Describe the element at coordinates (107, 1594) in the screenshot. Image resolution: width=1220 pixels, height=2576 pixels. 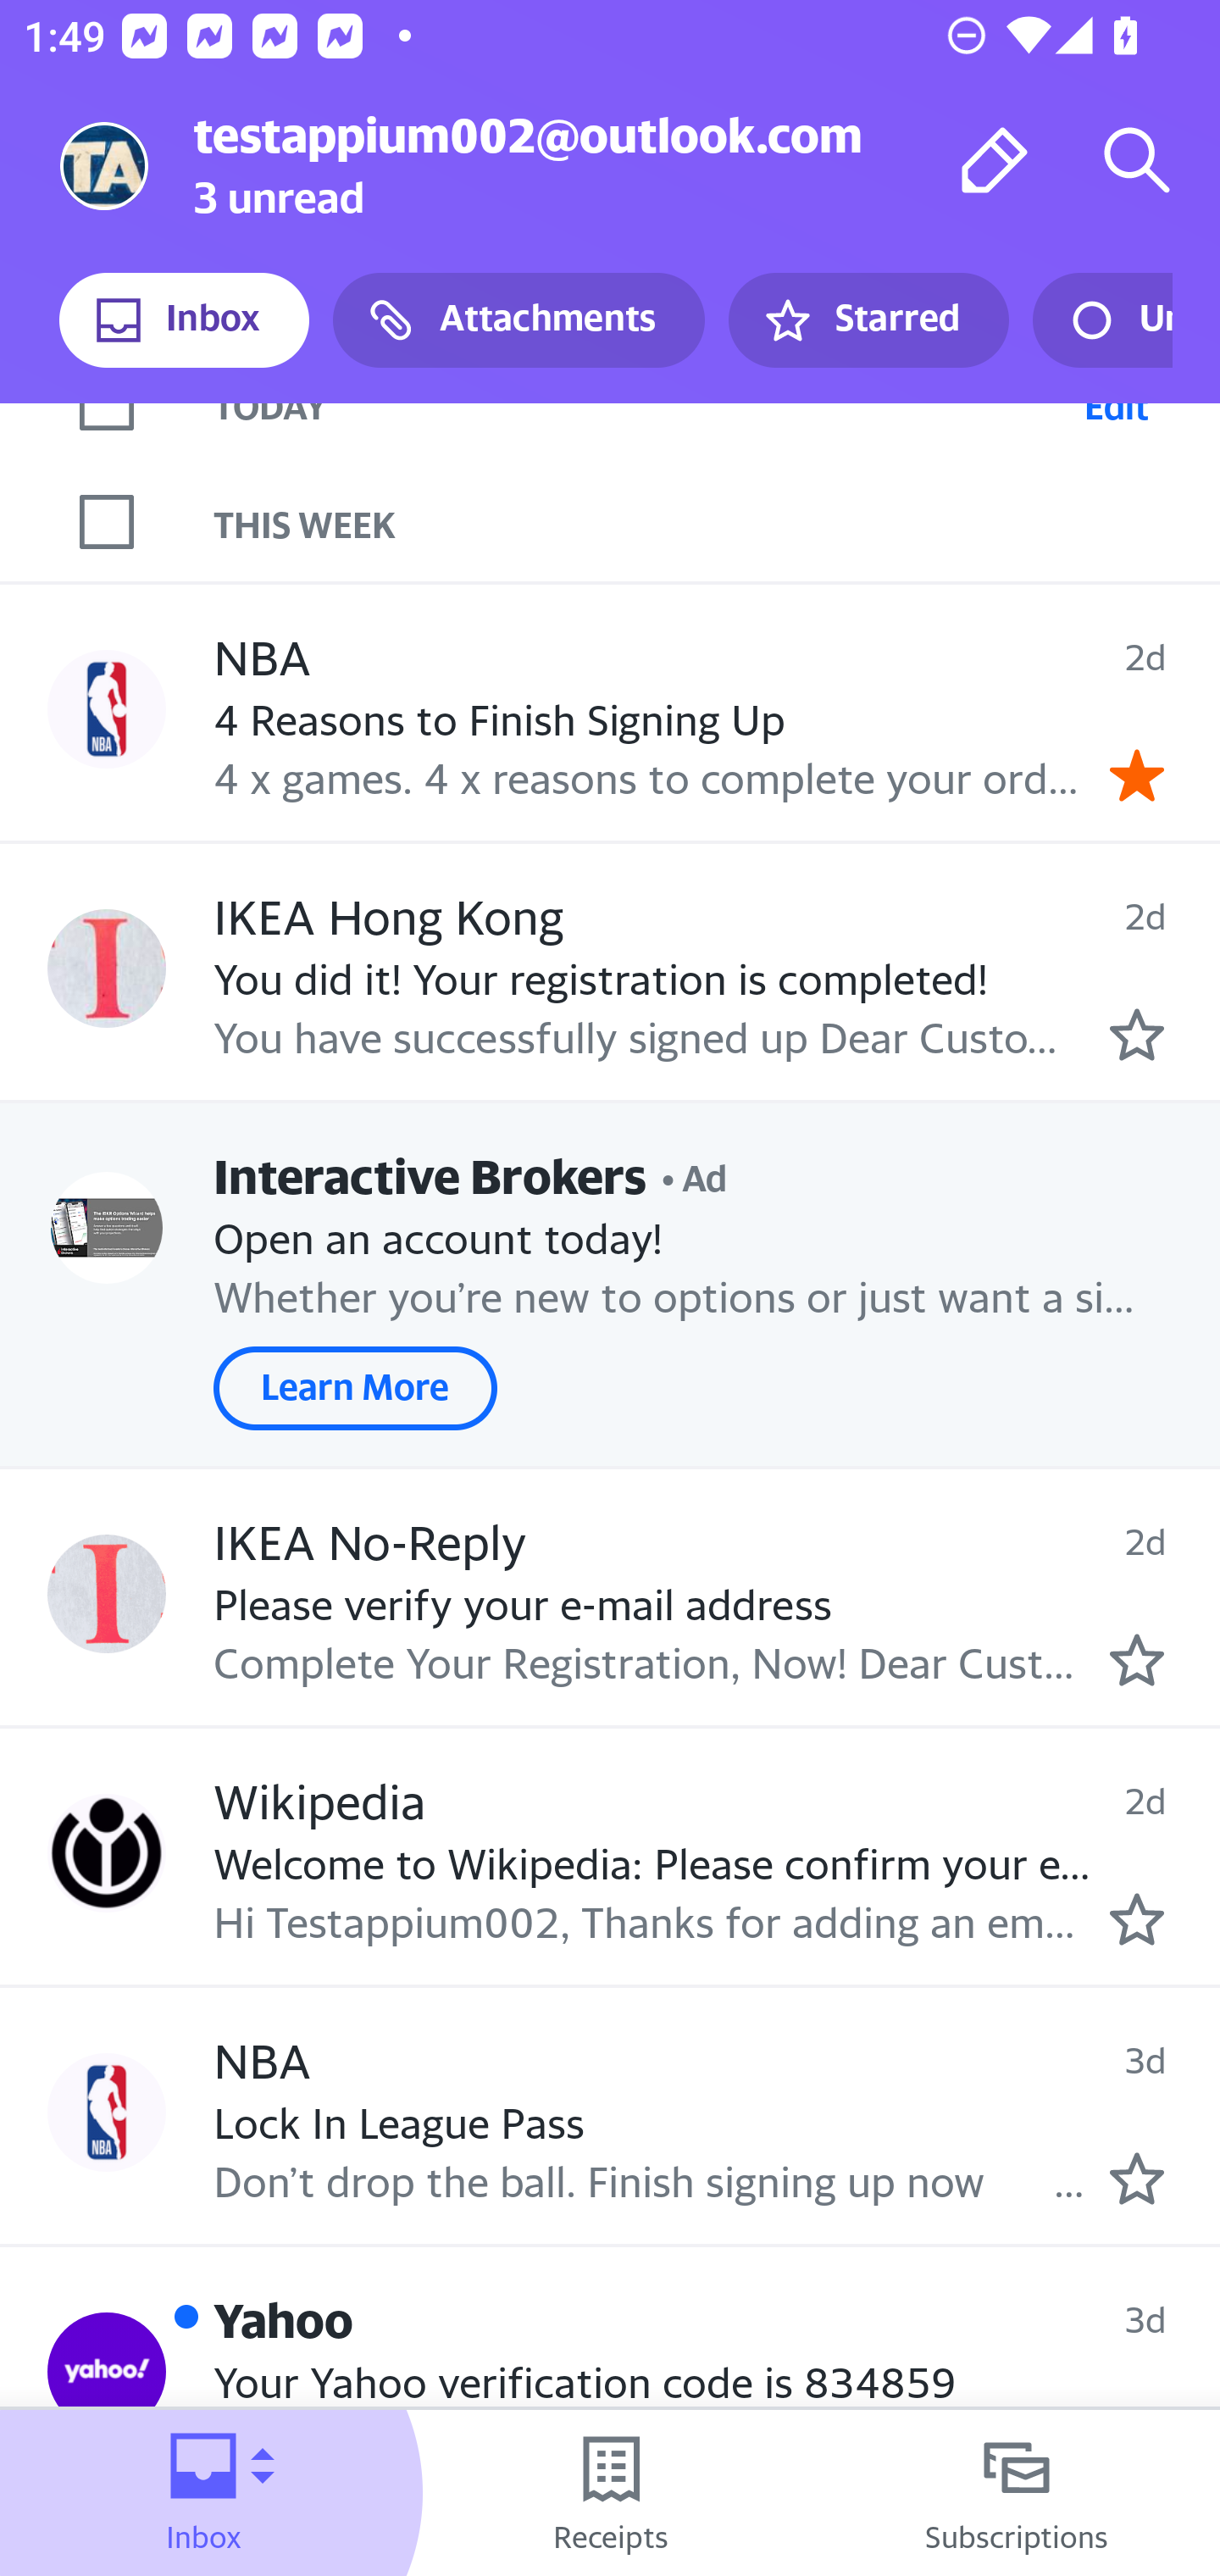
I see `Profile
IKEA No-Reply` at that location.